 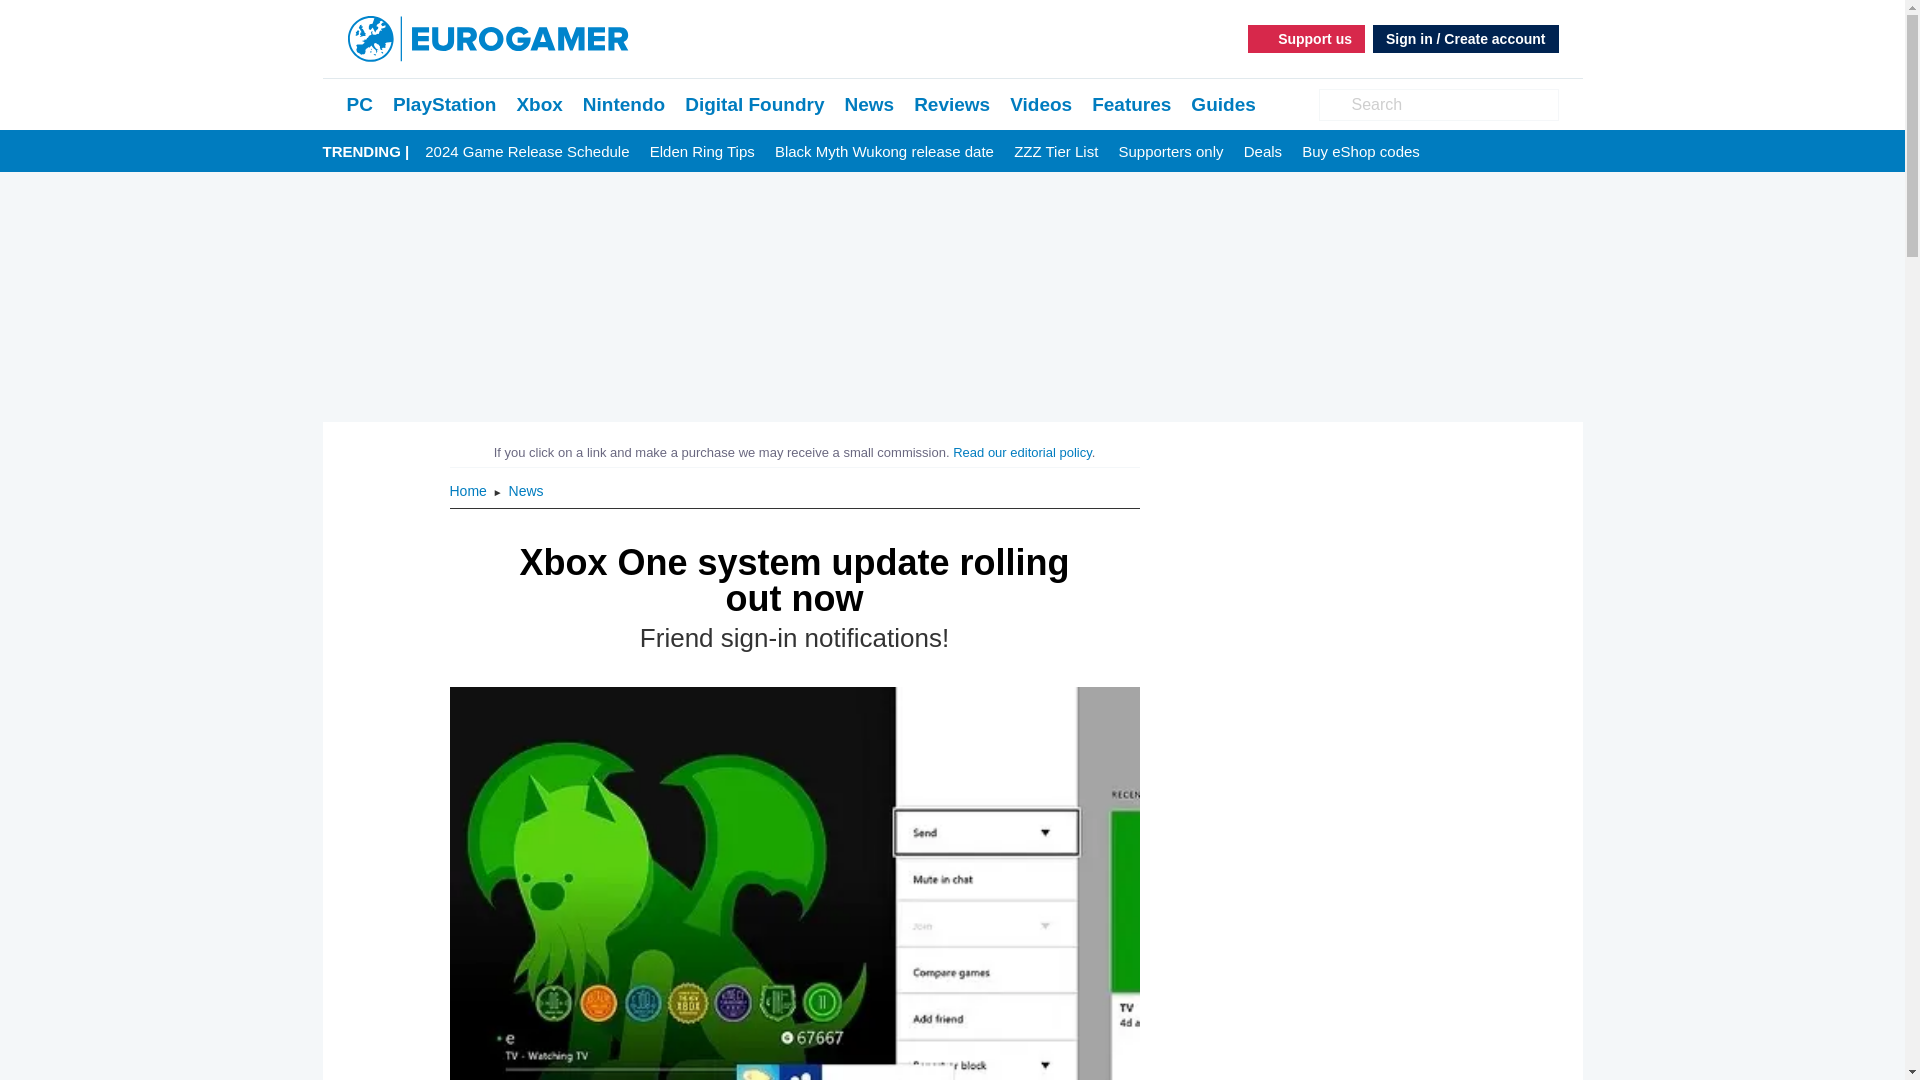 What do you see at coordinates (952, 104) in the screenshot?
I see `Reviews` at bounding box center [952, 104].